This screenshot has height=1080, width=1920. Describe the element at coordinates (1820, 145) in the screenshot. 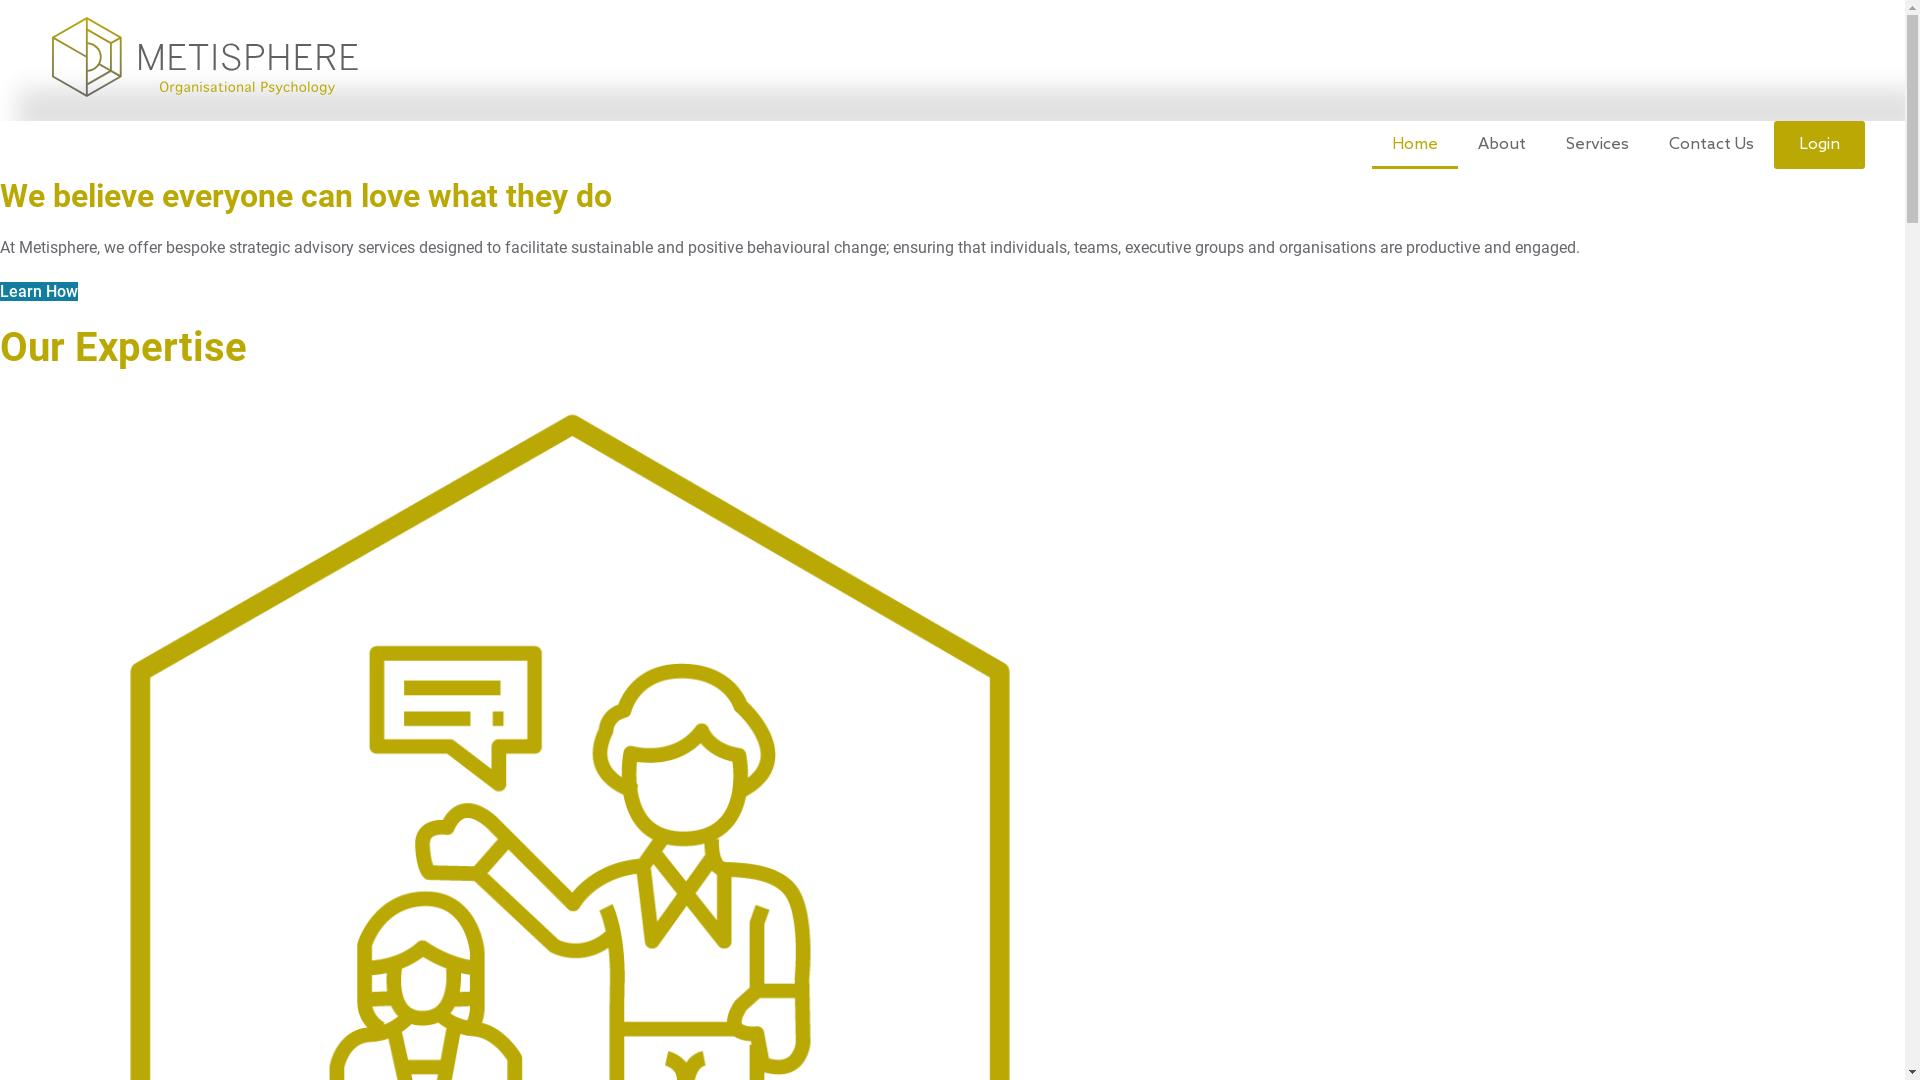

I see `Login` at that location.